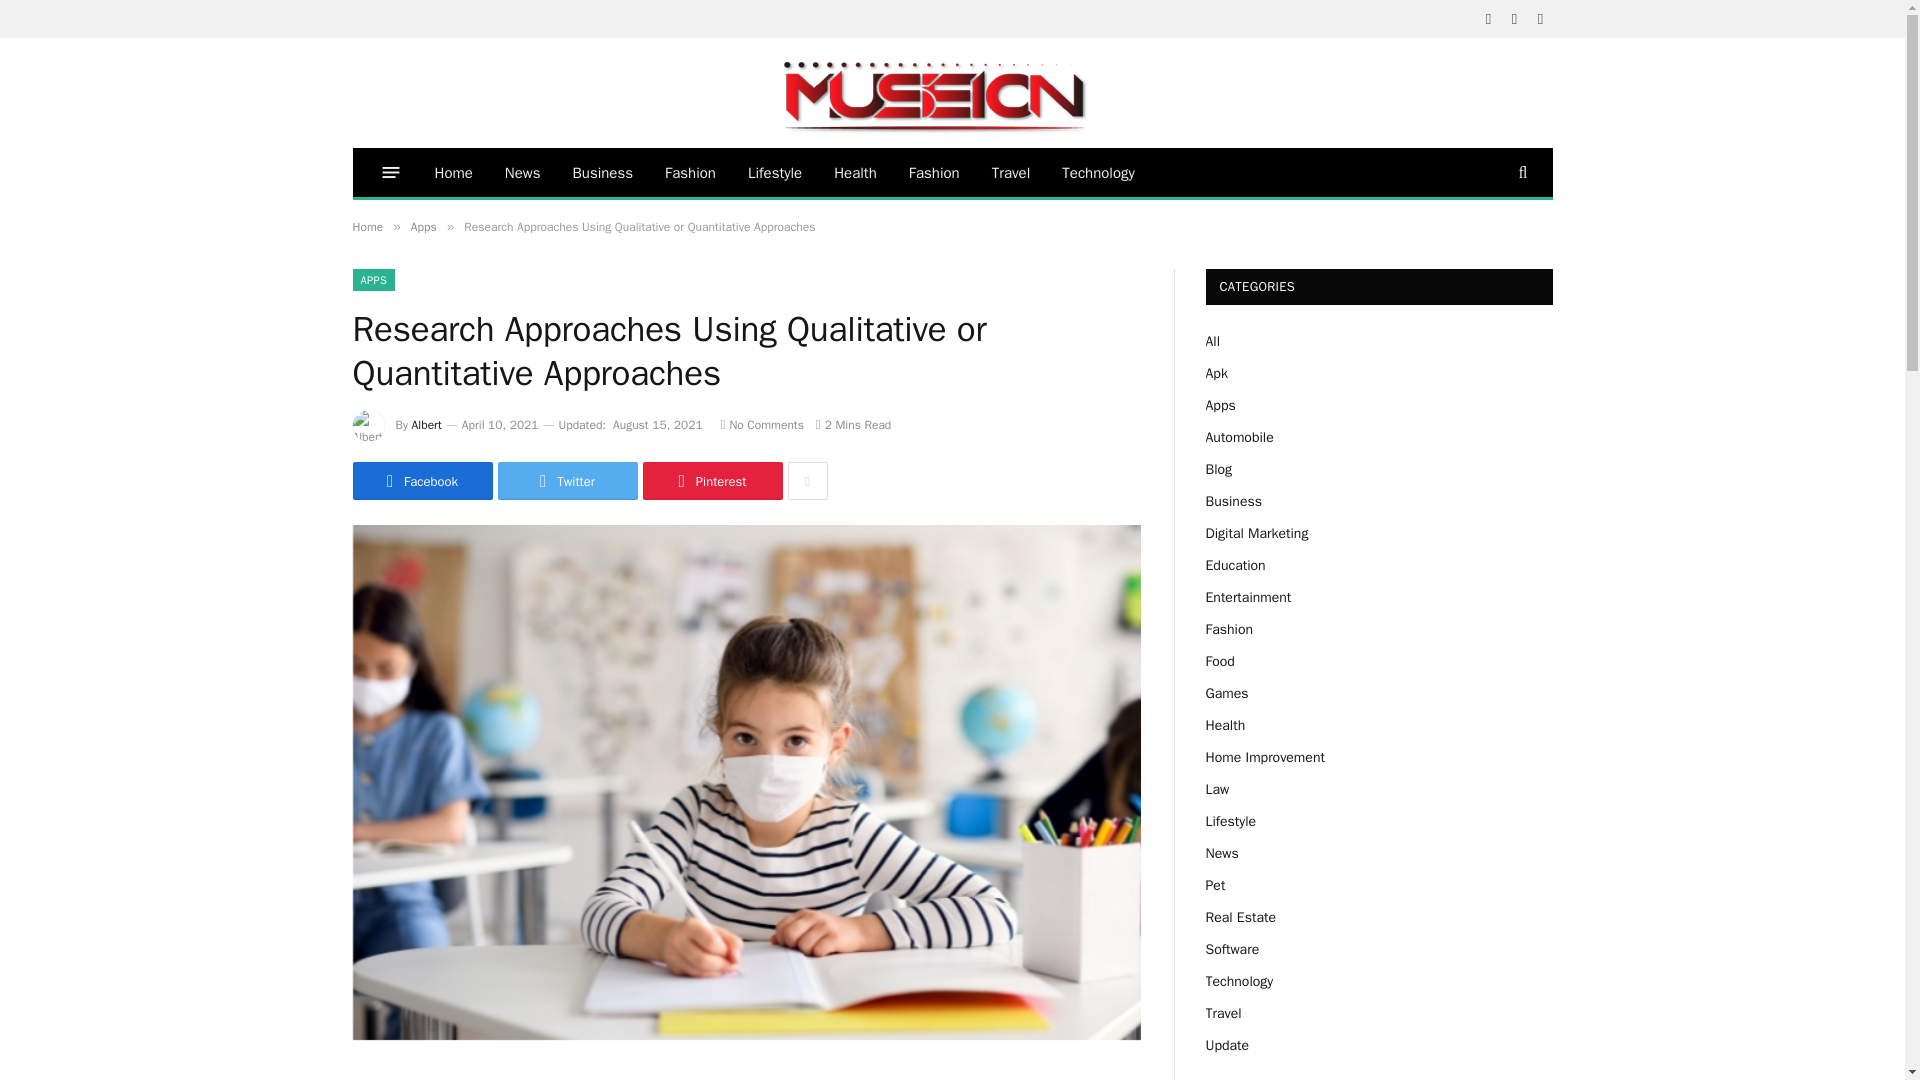 The height and width of the screenshot is (1080, 1920). I want to click on Museion, so click(720, 92).